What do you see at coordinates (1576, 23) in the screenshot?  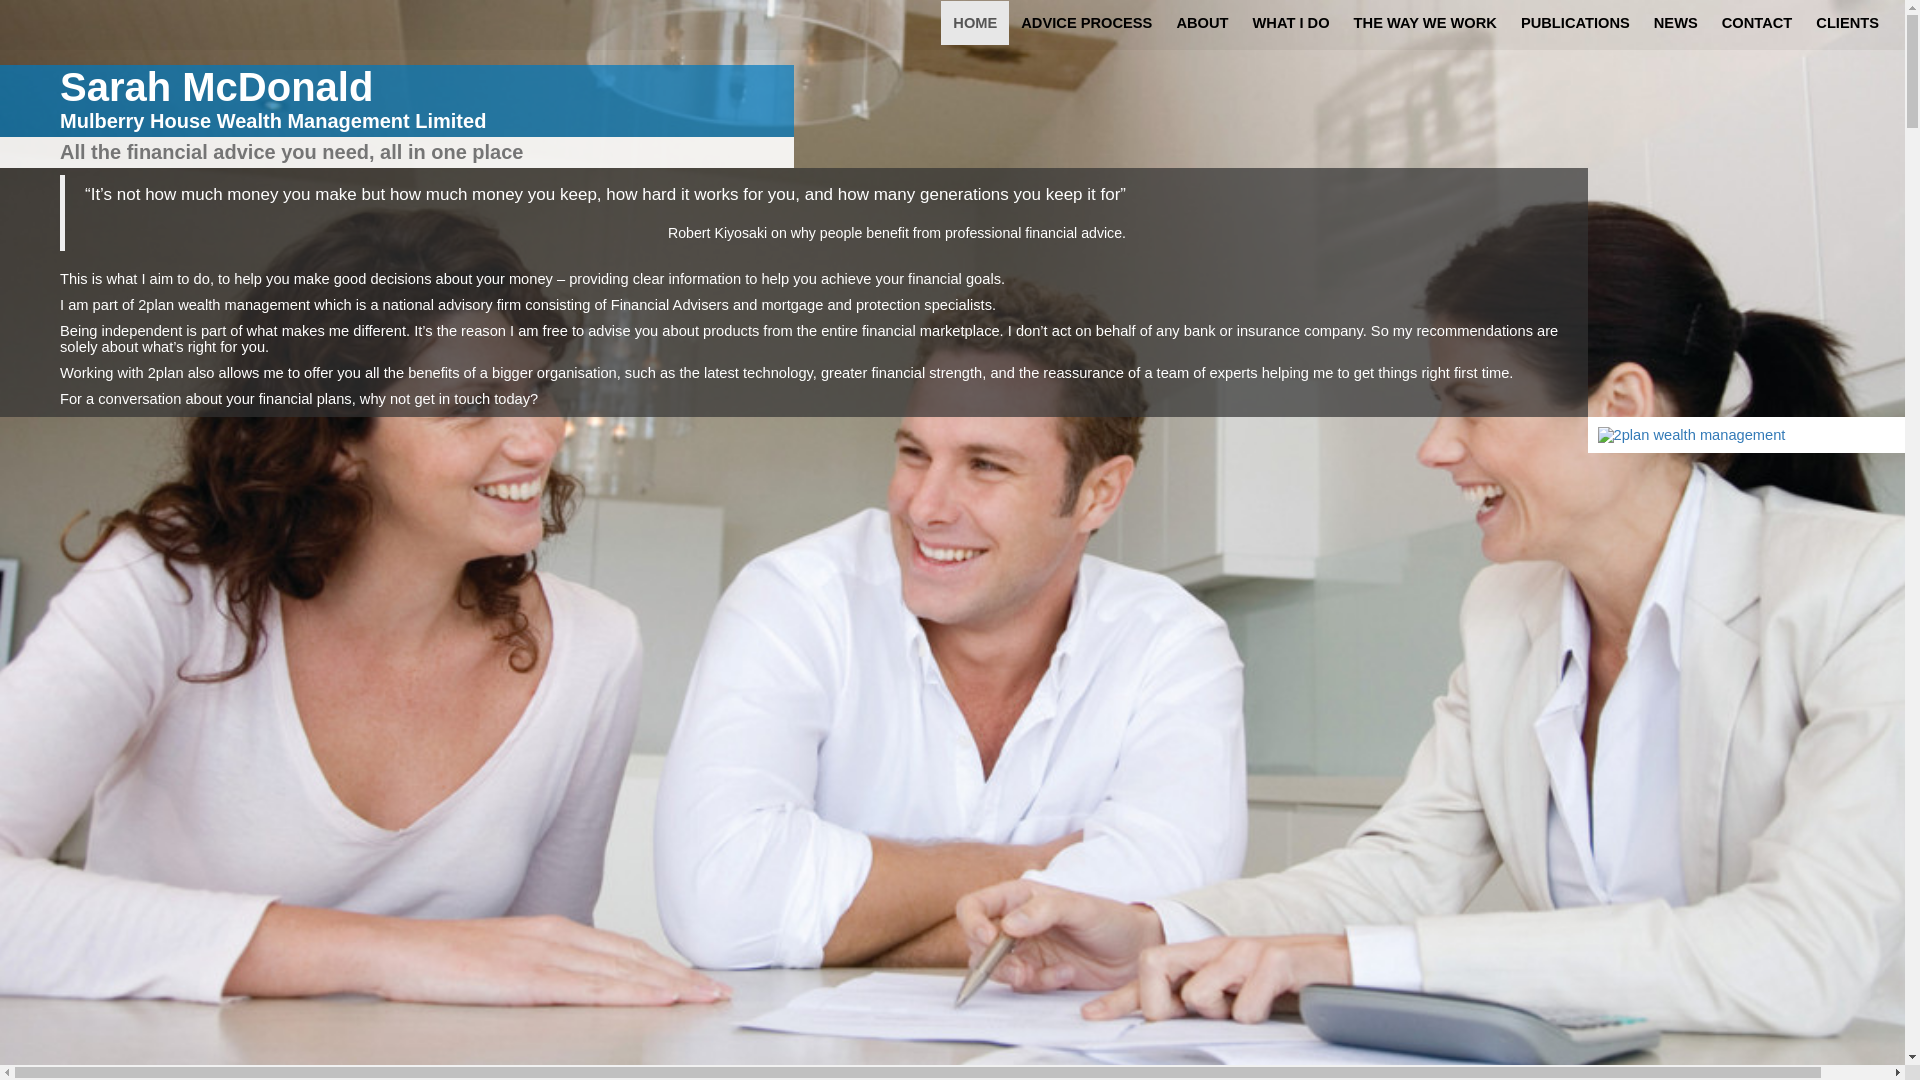 I see `PUBLICATIONS` at bounding box center [1576, 23].